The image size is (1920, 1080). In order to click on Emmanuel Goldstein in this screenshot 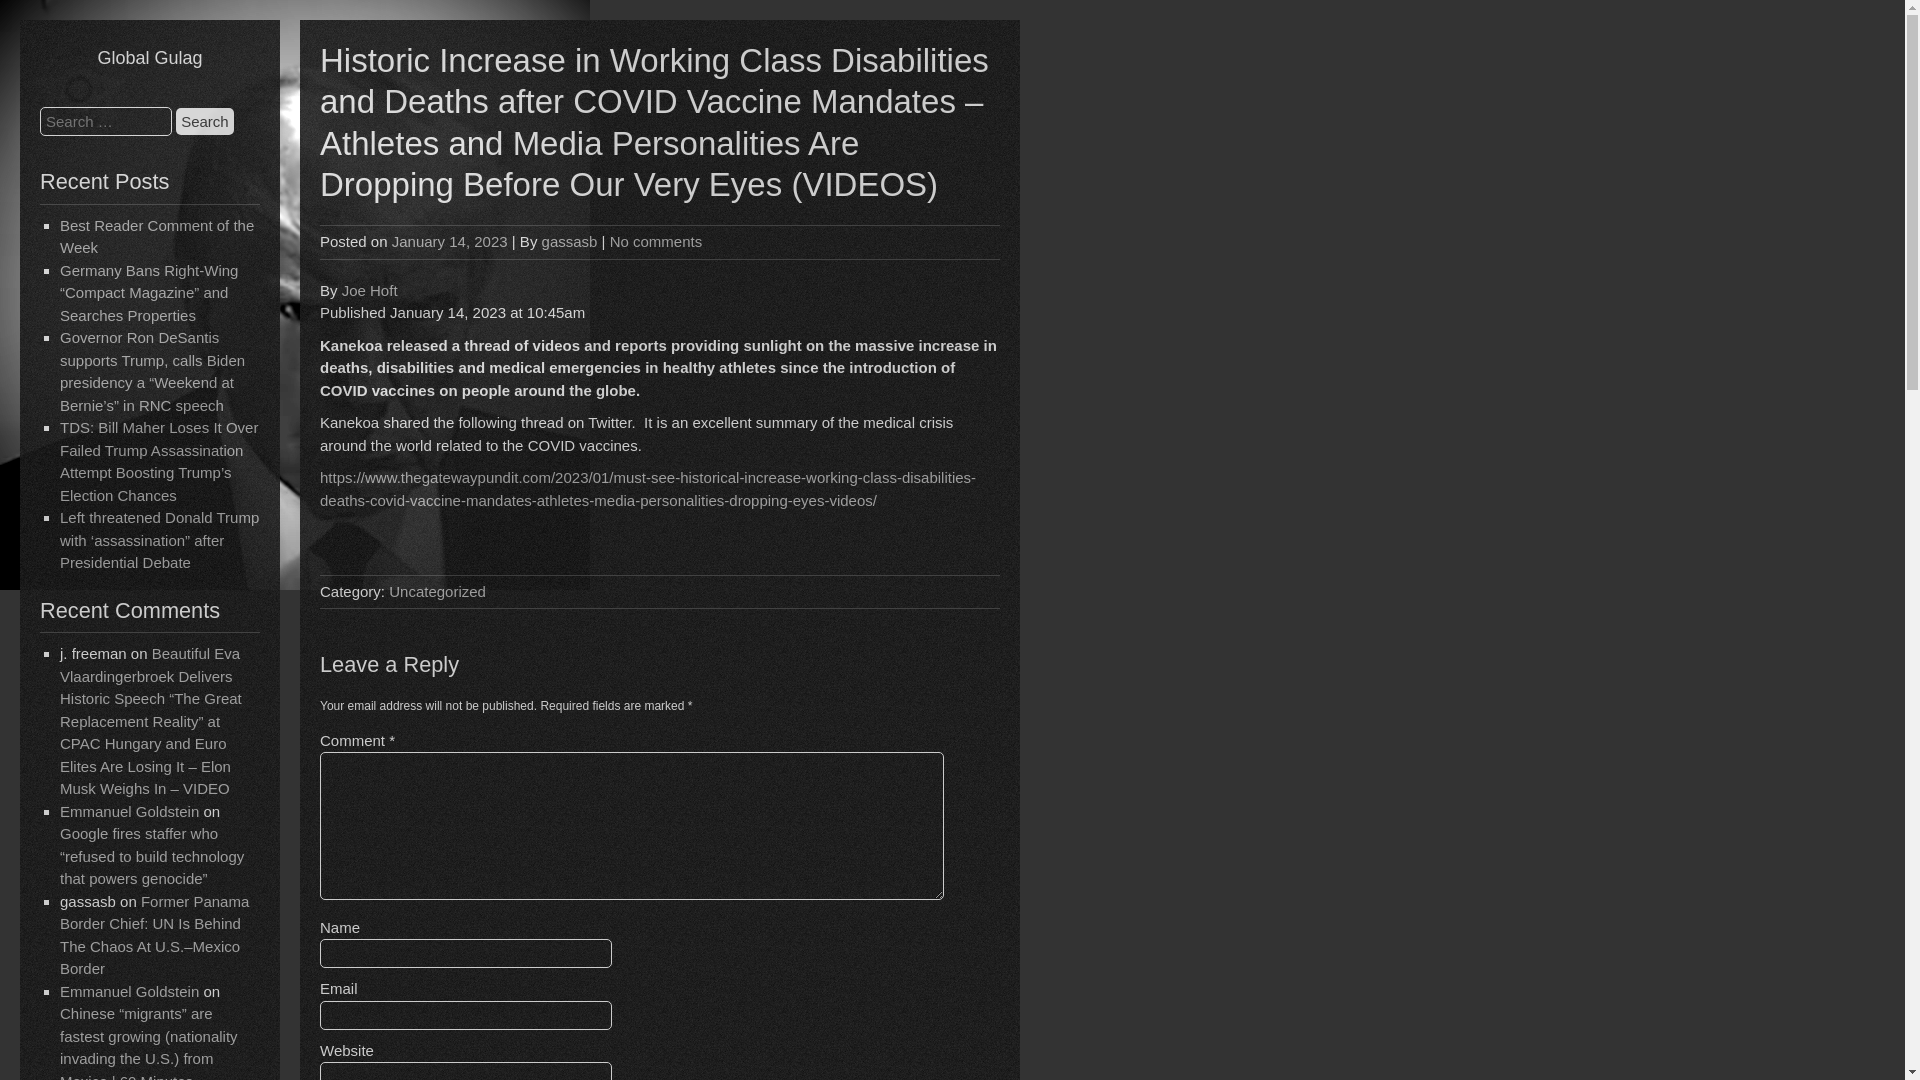, I will do `click(129, 811)`.